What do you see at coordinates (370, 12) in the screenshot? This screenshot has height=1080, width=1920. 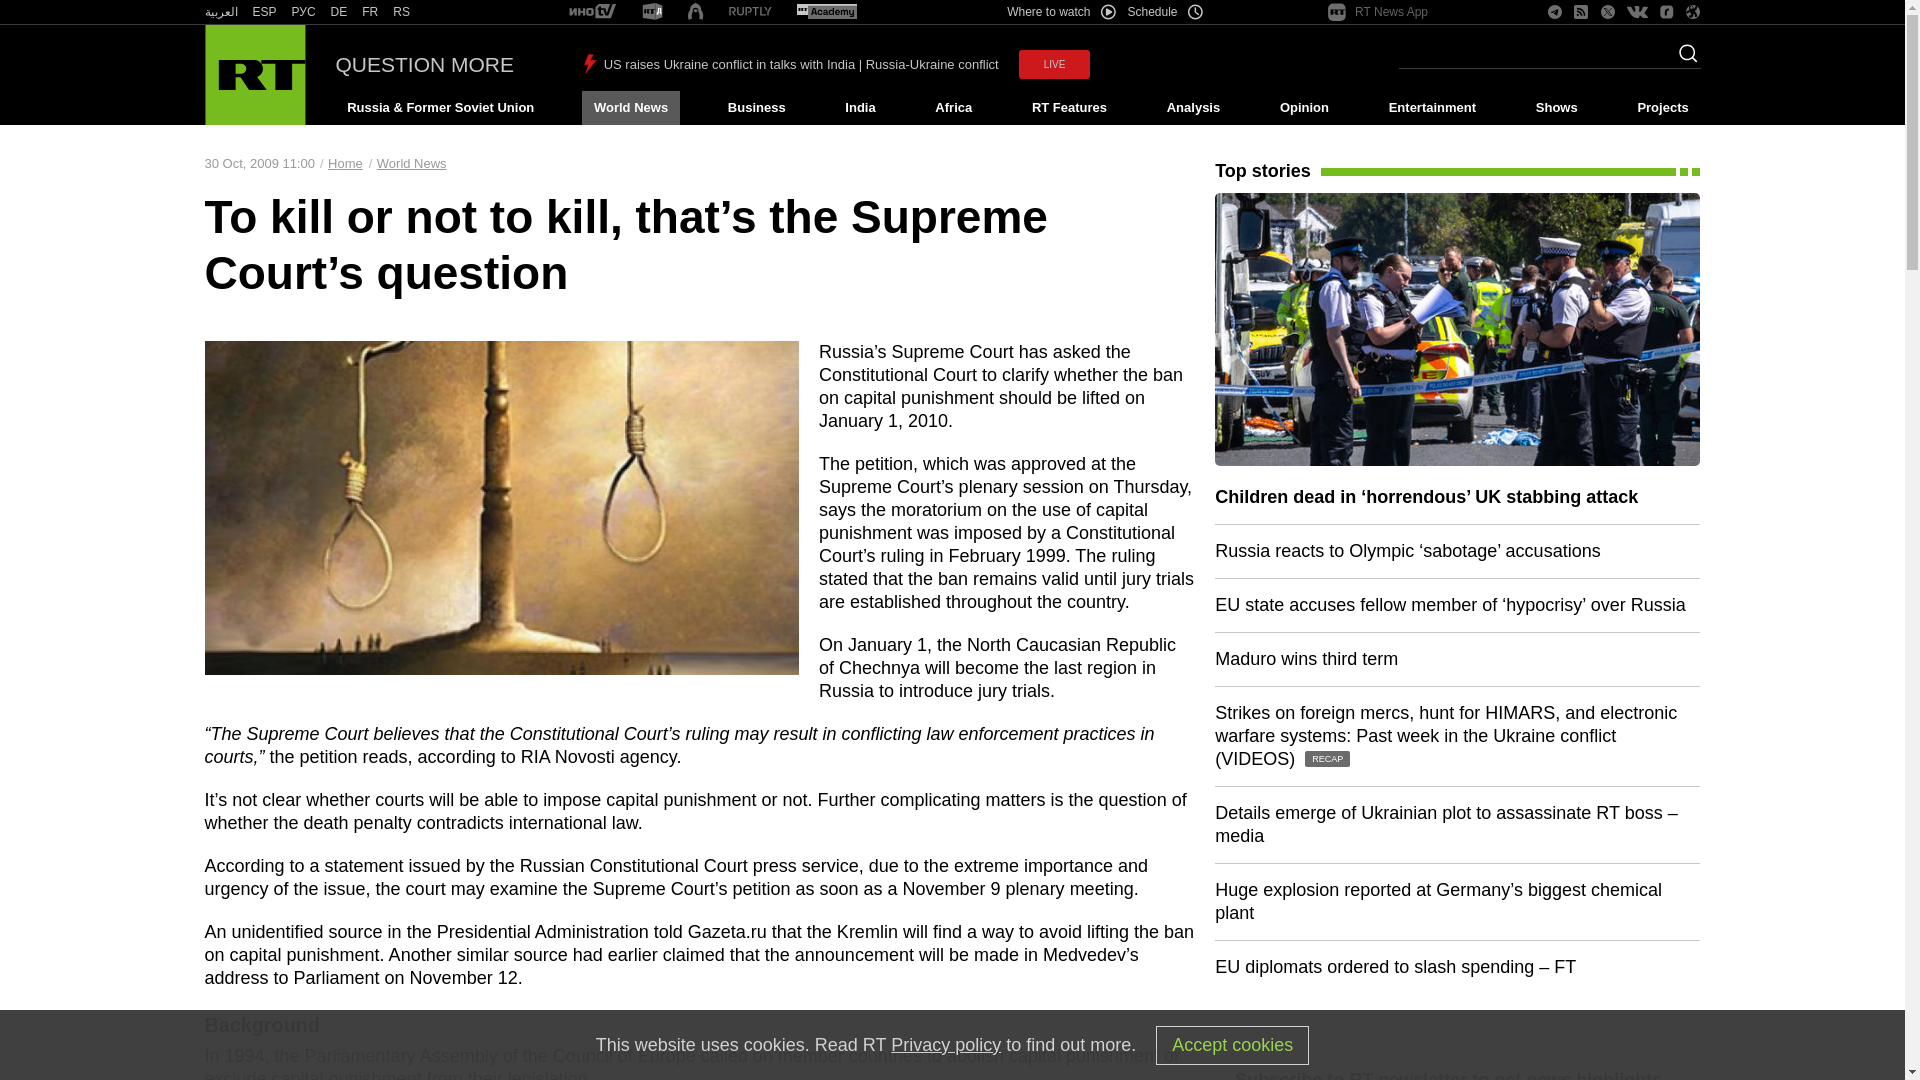 I see `RT ` at bounding box center [370, 12].